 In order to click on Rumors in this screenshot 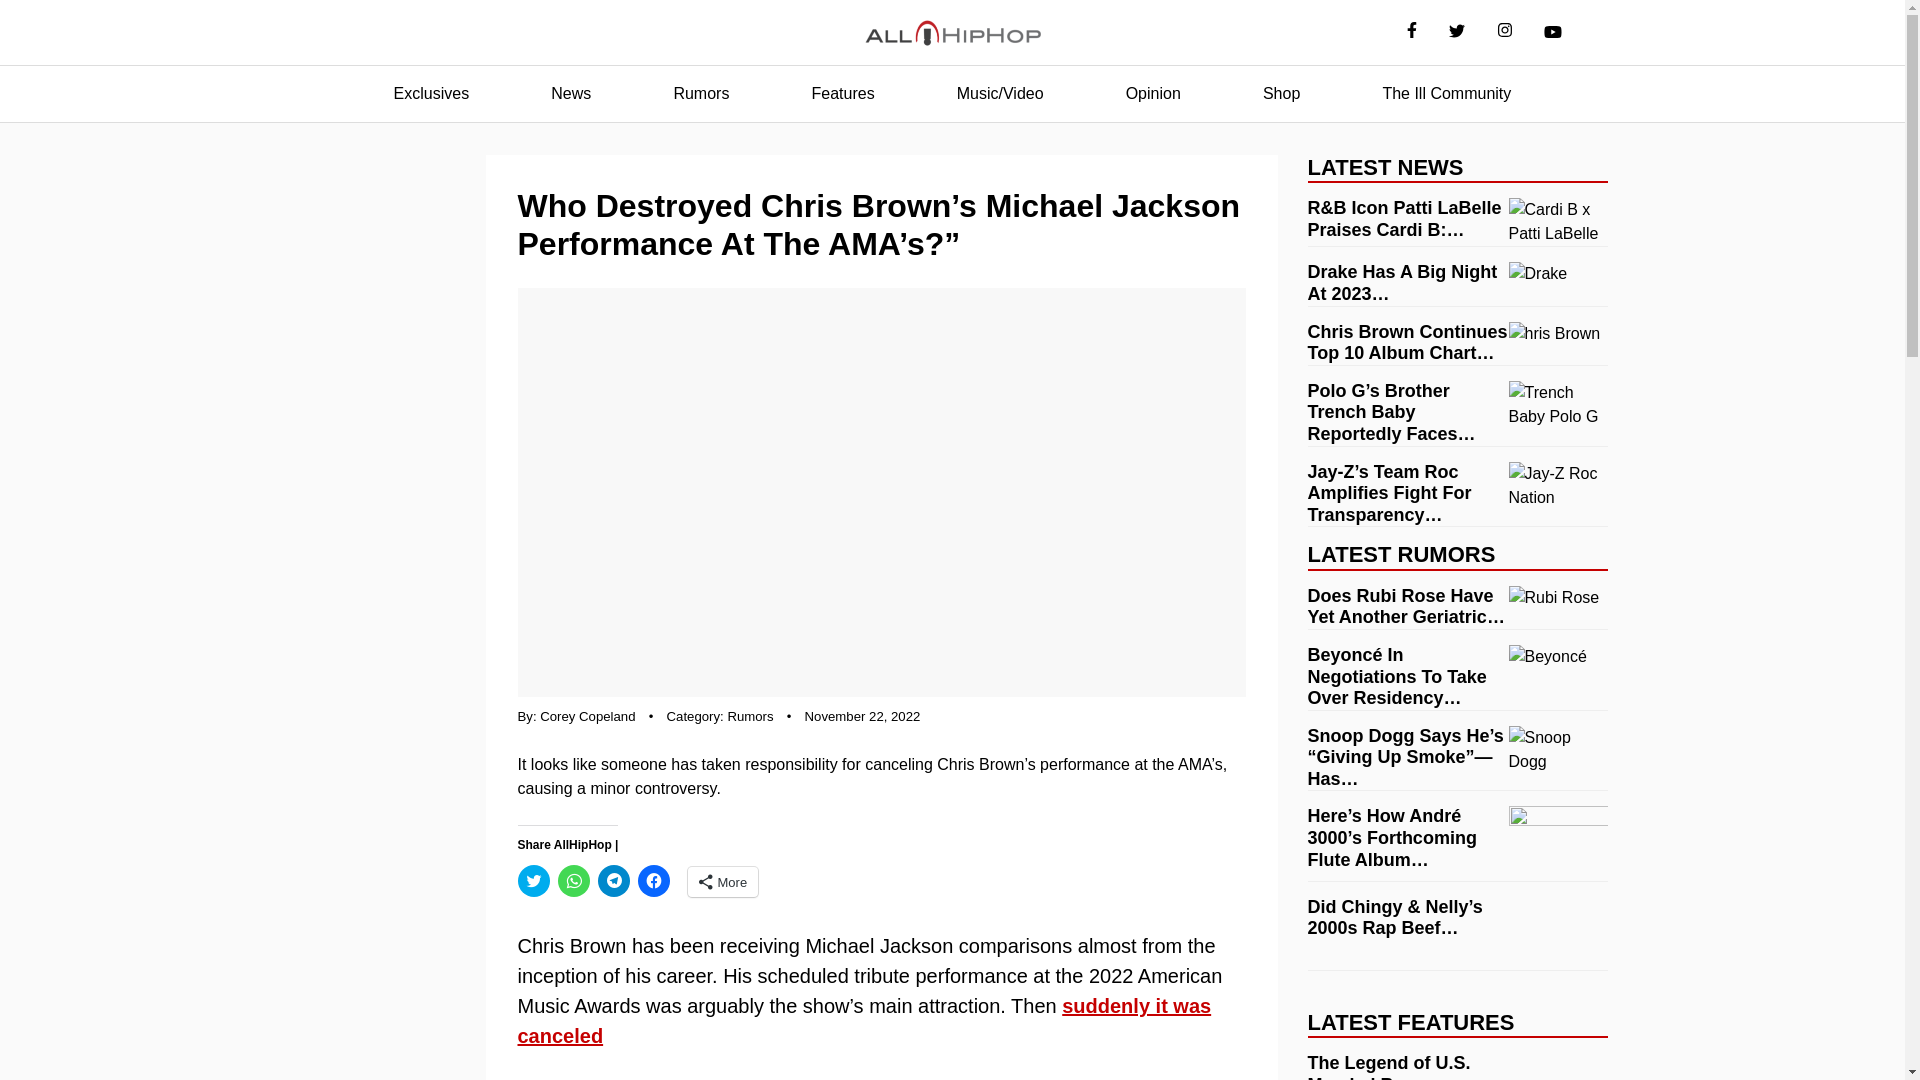, I will do `click(750, 716)`.